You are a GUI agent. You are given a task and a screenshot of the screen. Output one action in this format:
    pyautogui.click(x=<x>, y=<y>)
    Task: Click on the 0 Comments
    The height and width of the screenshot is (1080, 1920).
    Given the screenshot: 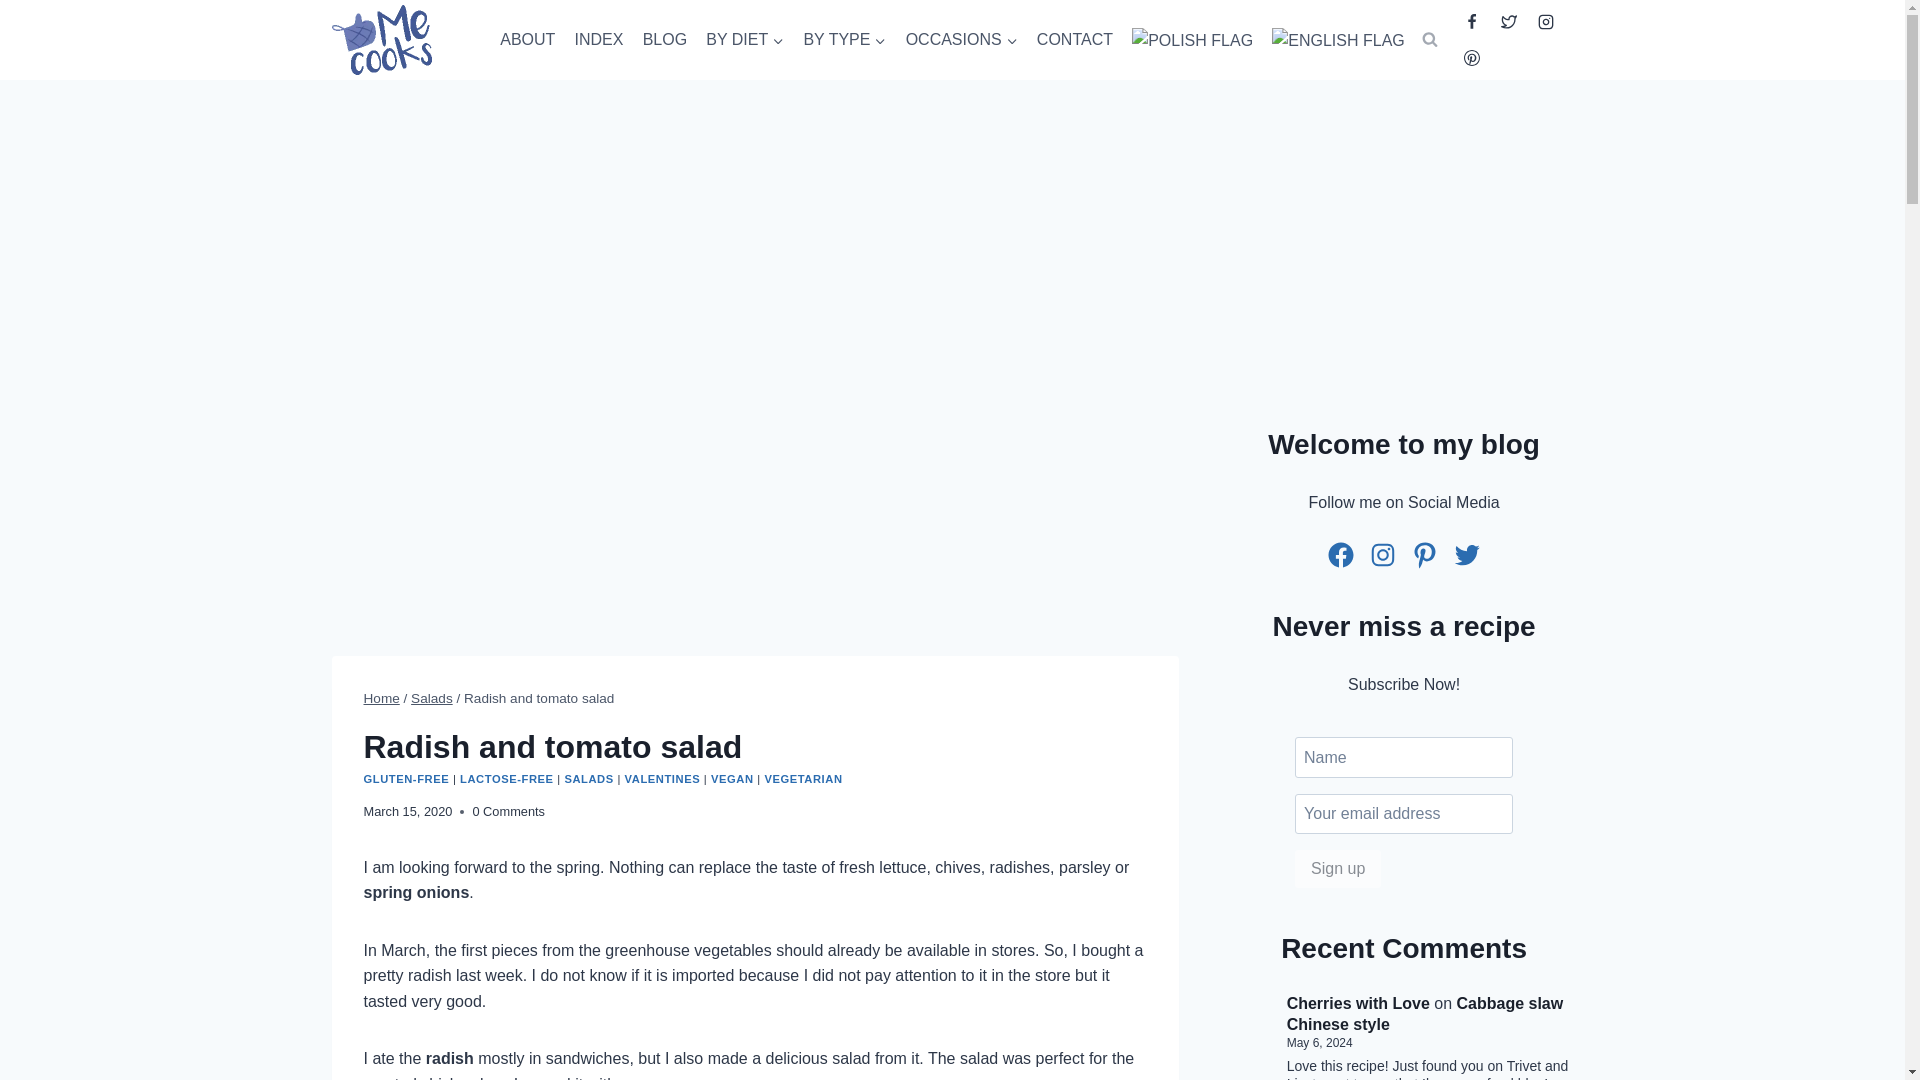 What is the action you would take?
    pyautogui.click(x=508, y=812)
    